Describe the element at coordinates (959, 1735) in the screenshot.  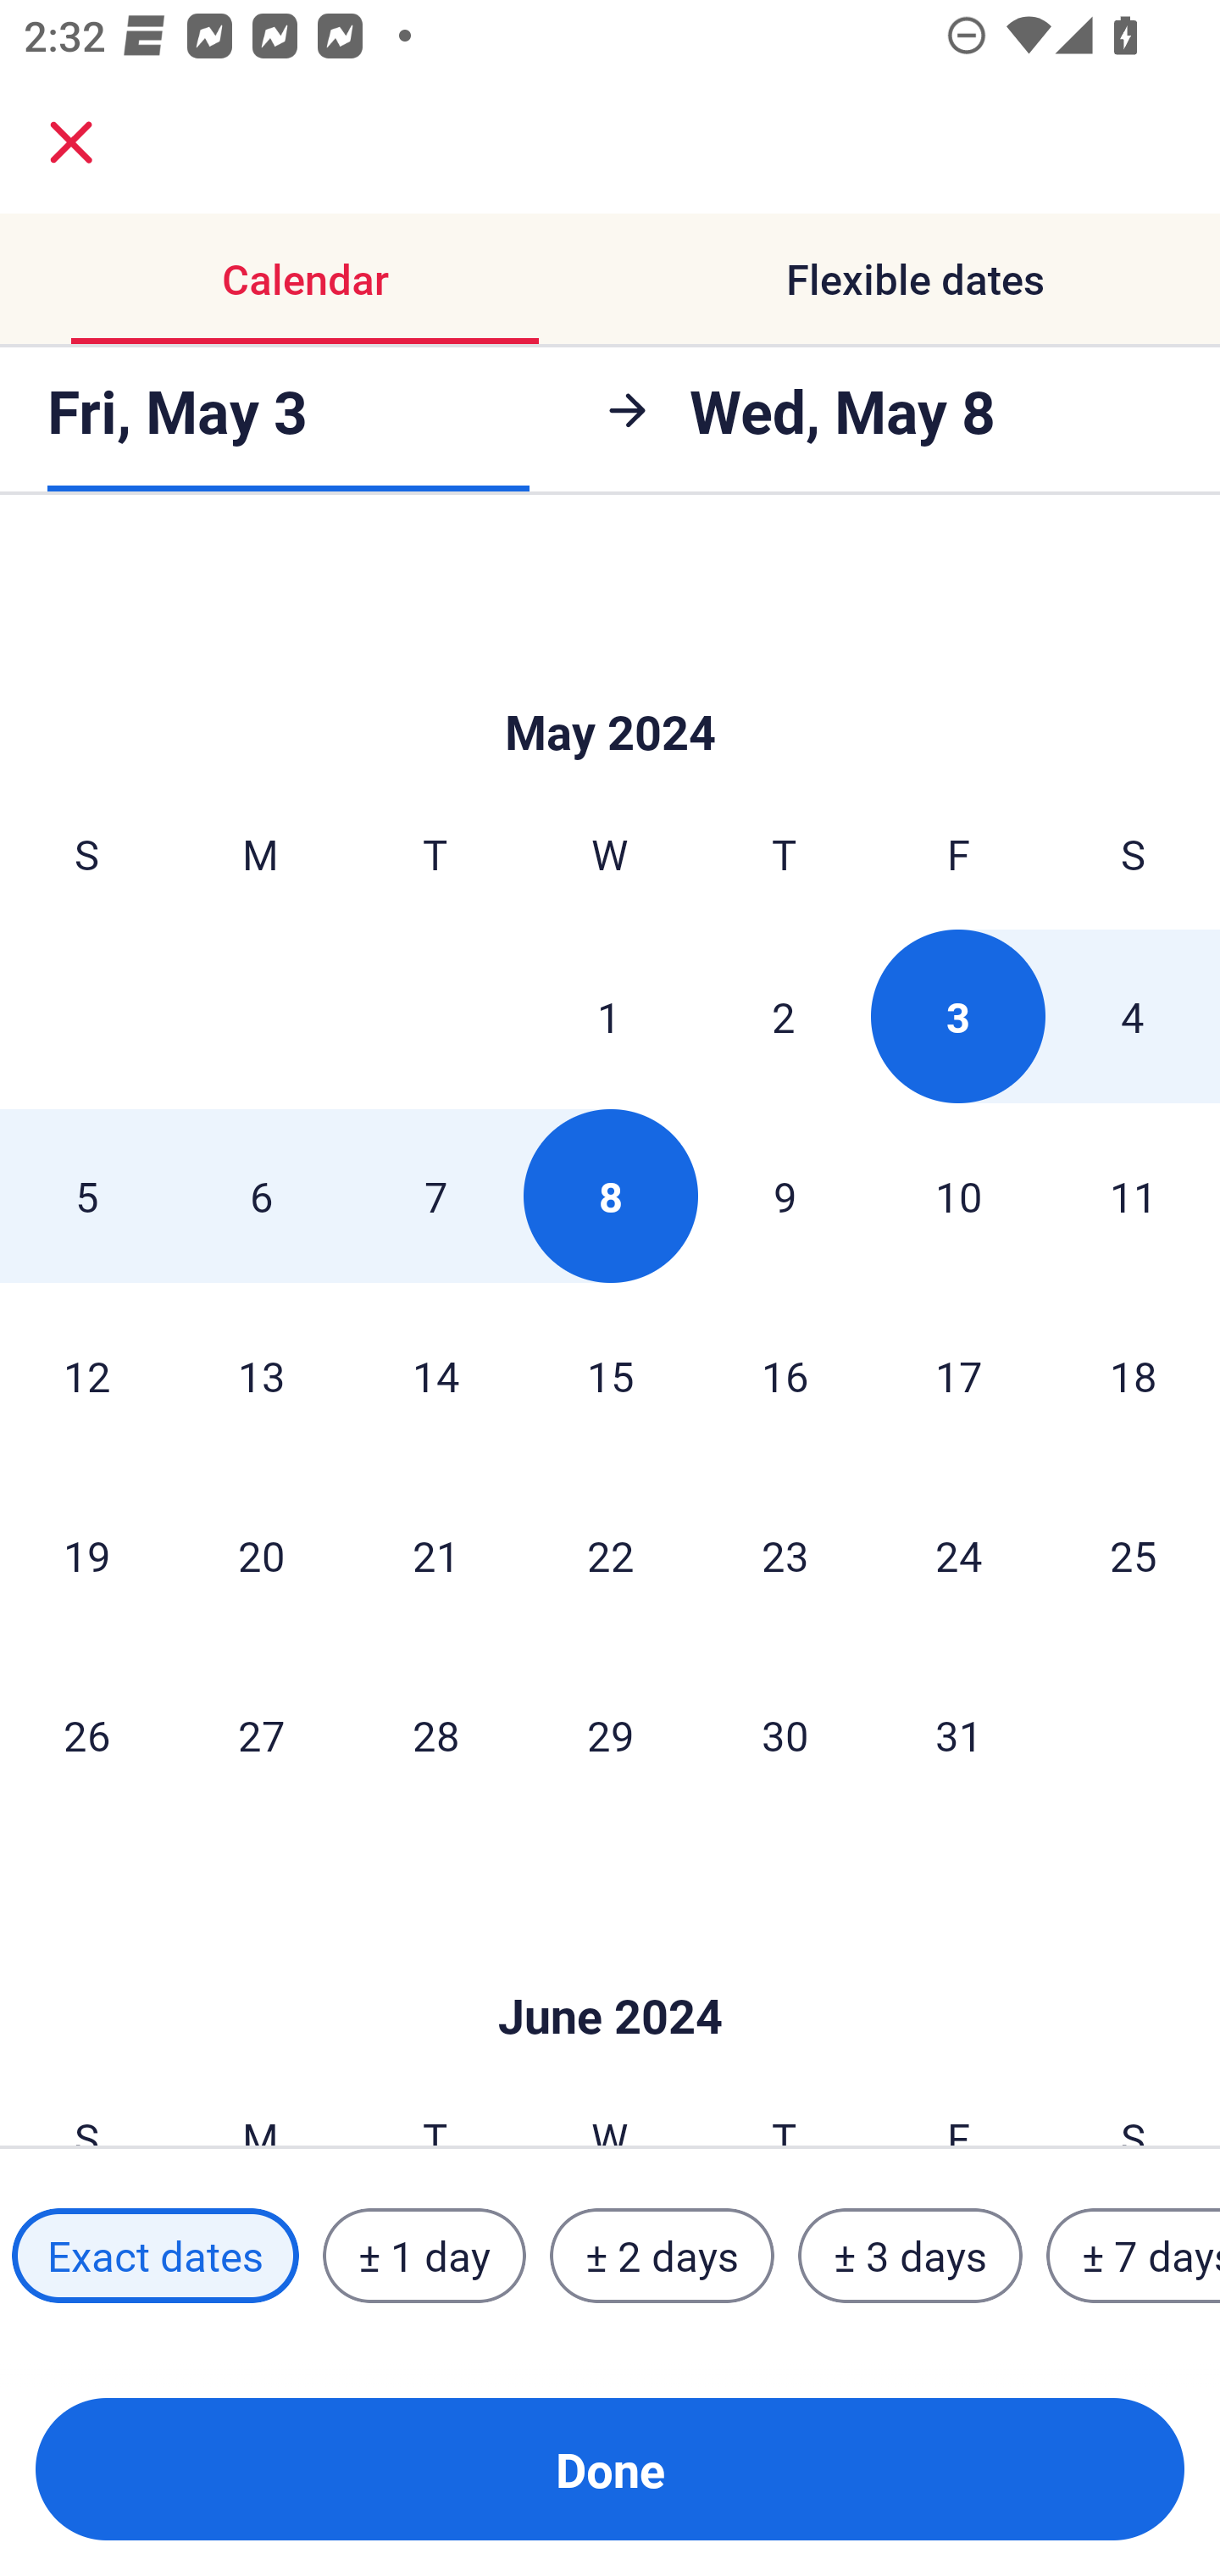
I see `31 Friday, May 31, 2024` at that location.